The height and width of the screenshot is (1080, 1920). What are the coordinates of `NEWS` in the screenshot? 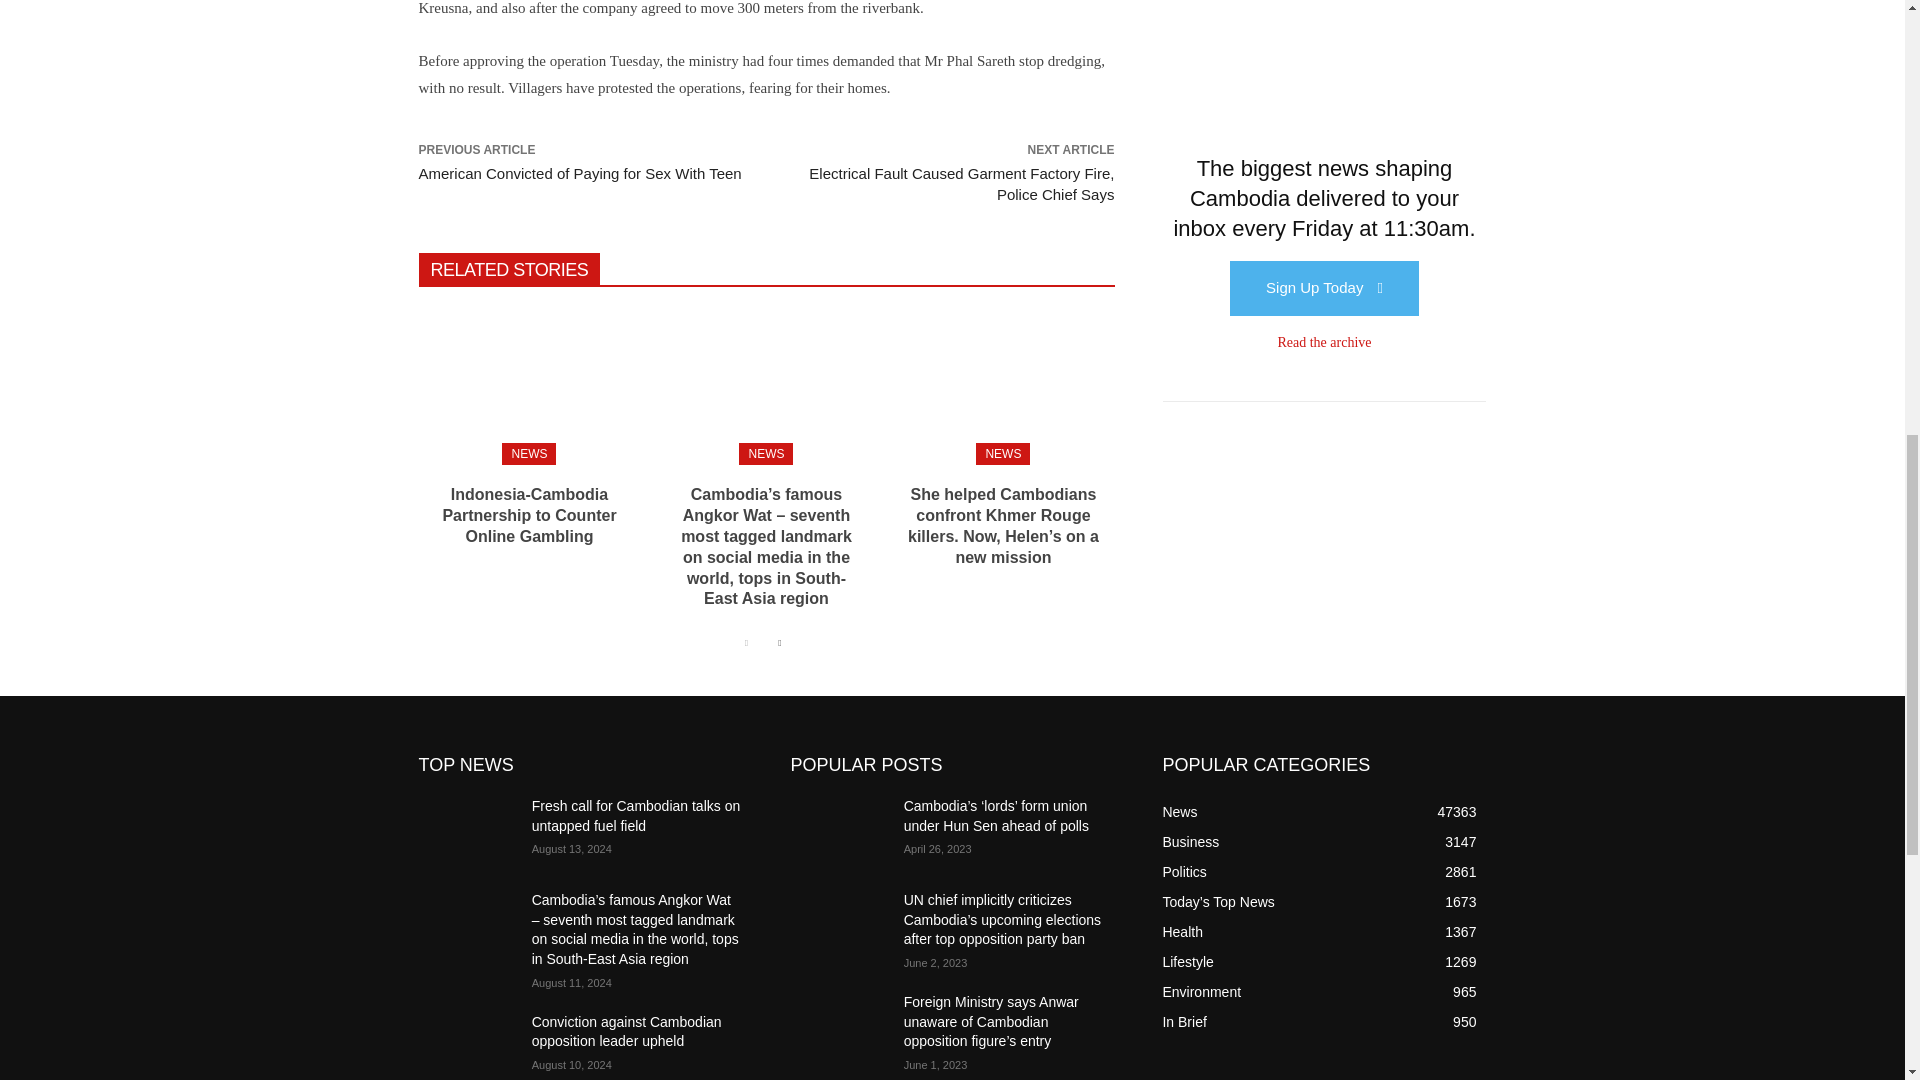 It's located at (528, 454).